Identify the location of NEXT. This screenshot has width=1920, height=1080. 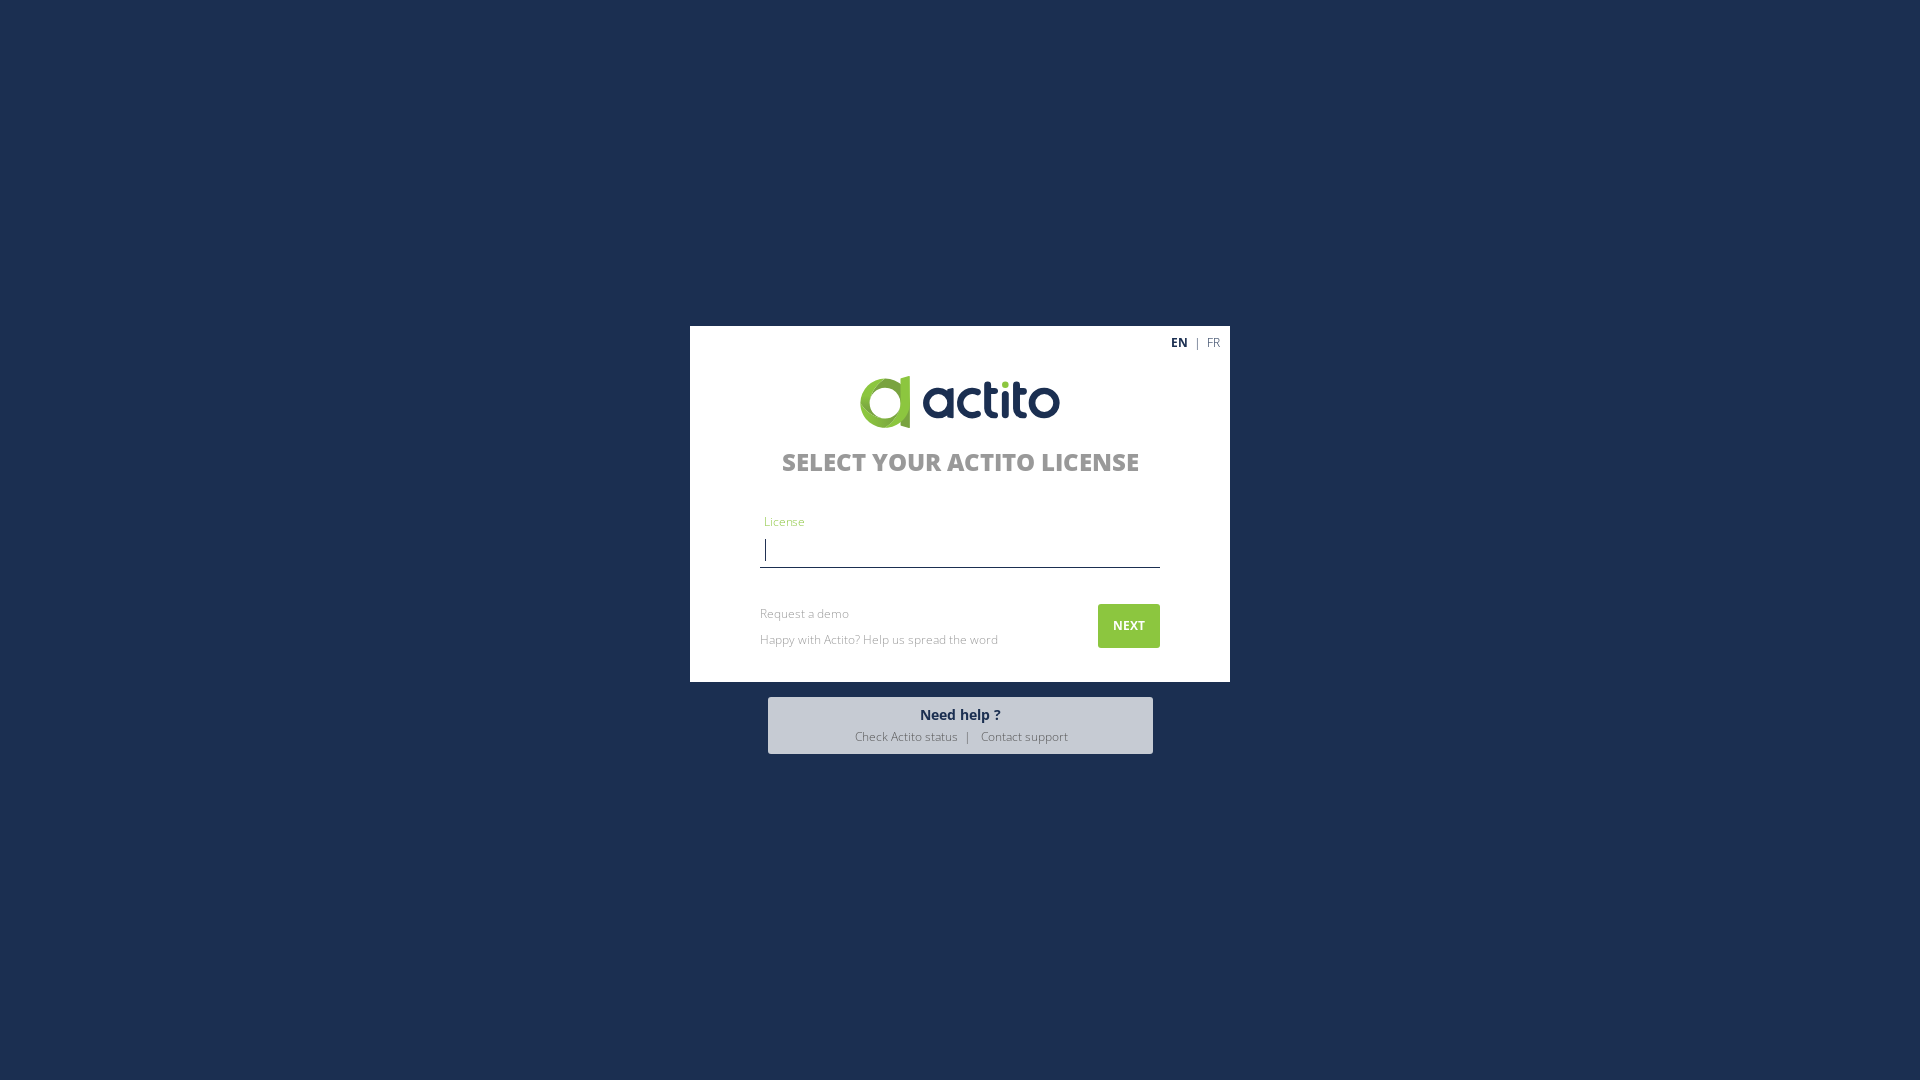
(1129, 626).